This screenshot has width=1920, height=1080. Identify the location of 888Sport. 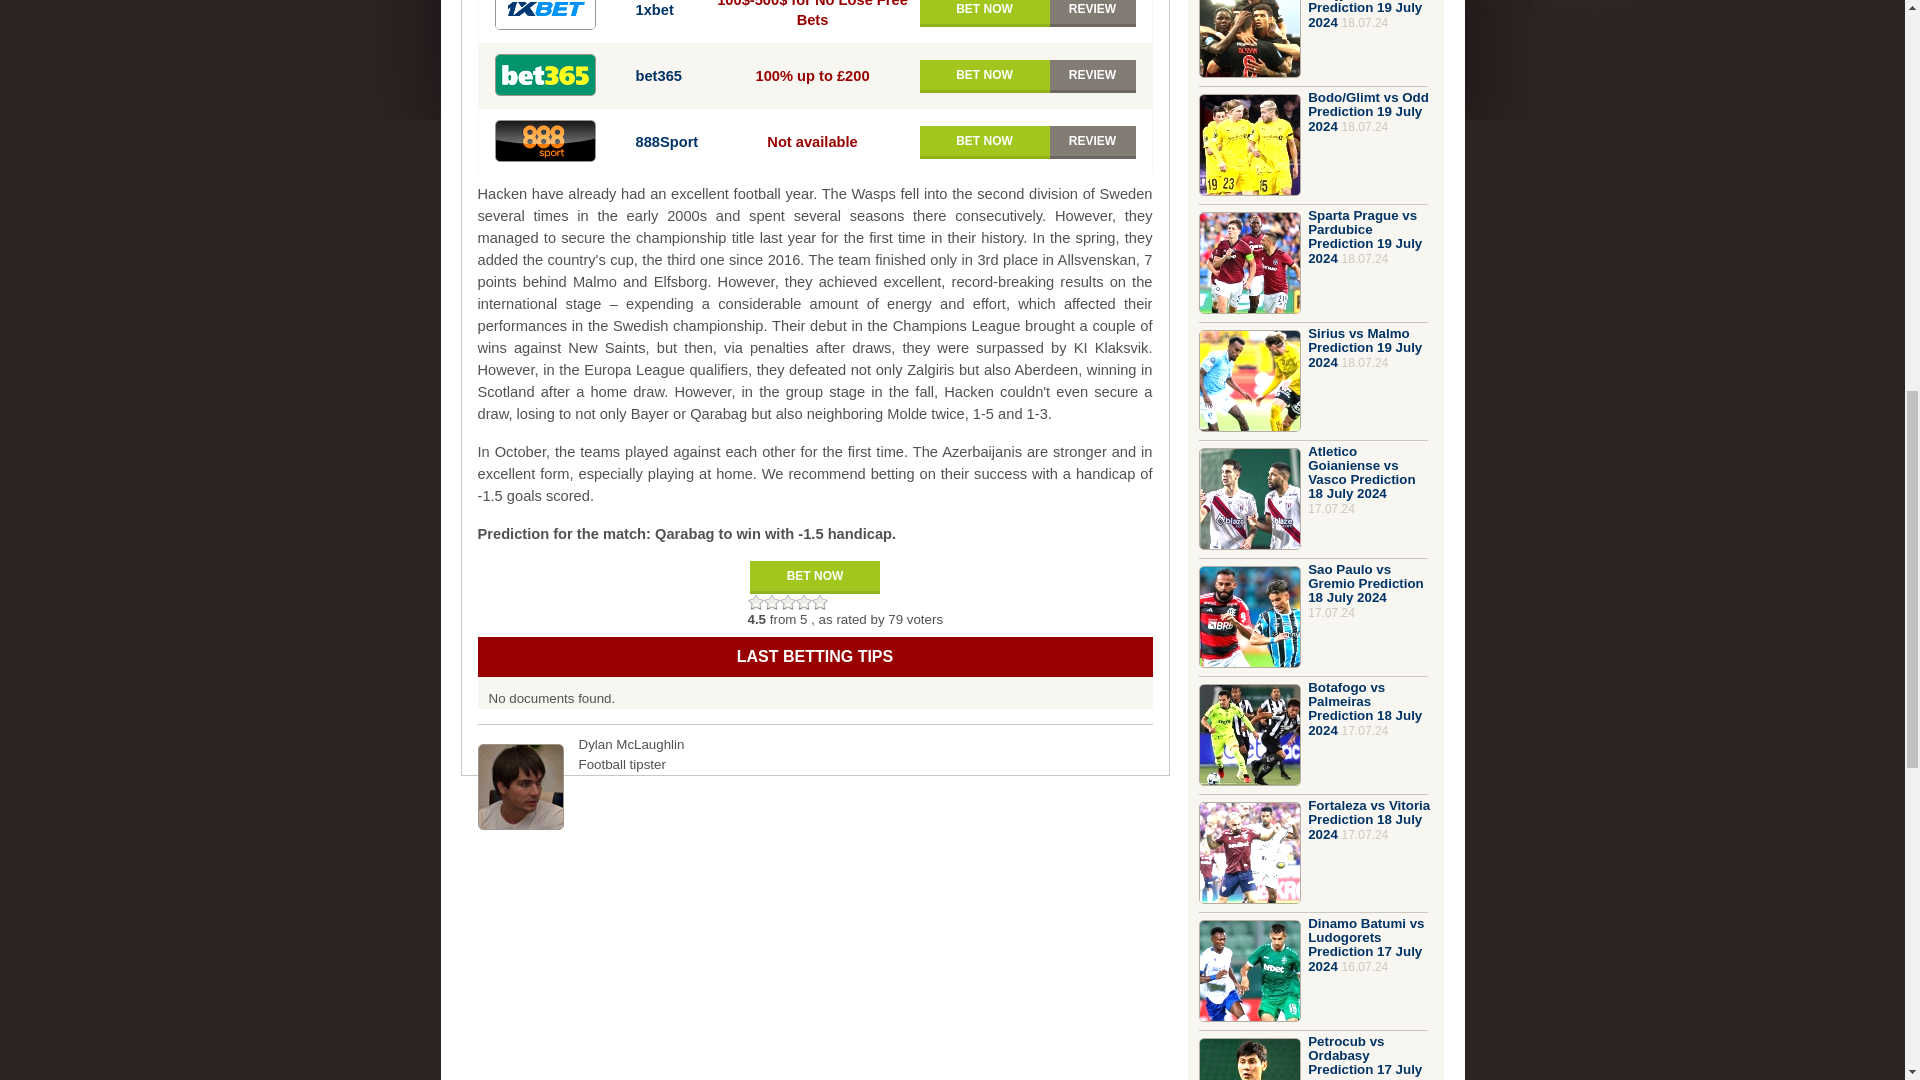
(666, 142).